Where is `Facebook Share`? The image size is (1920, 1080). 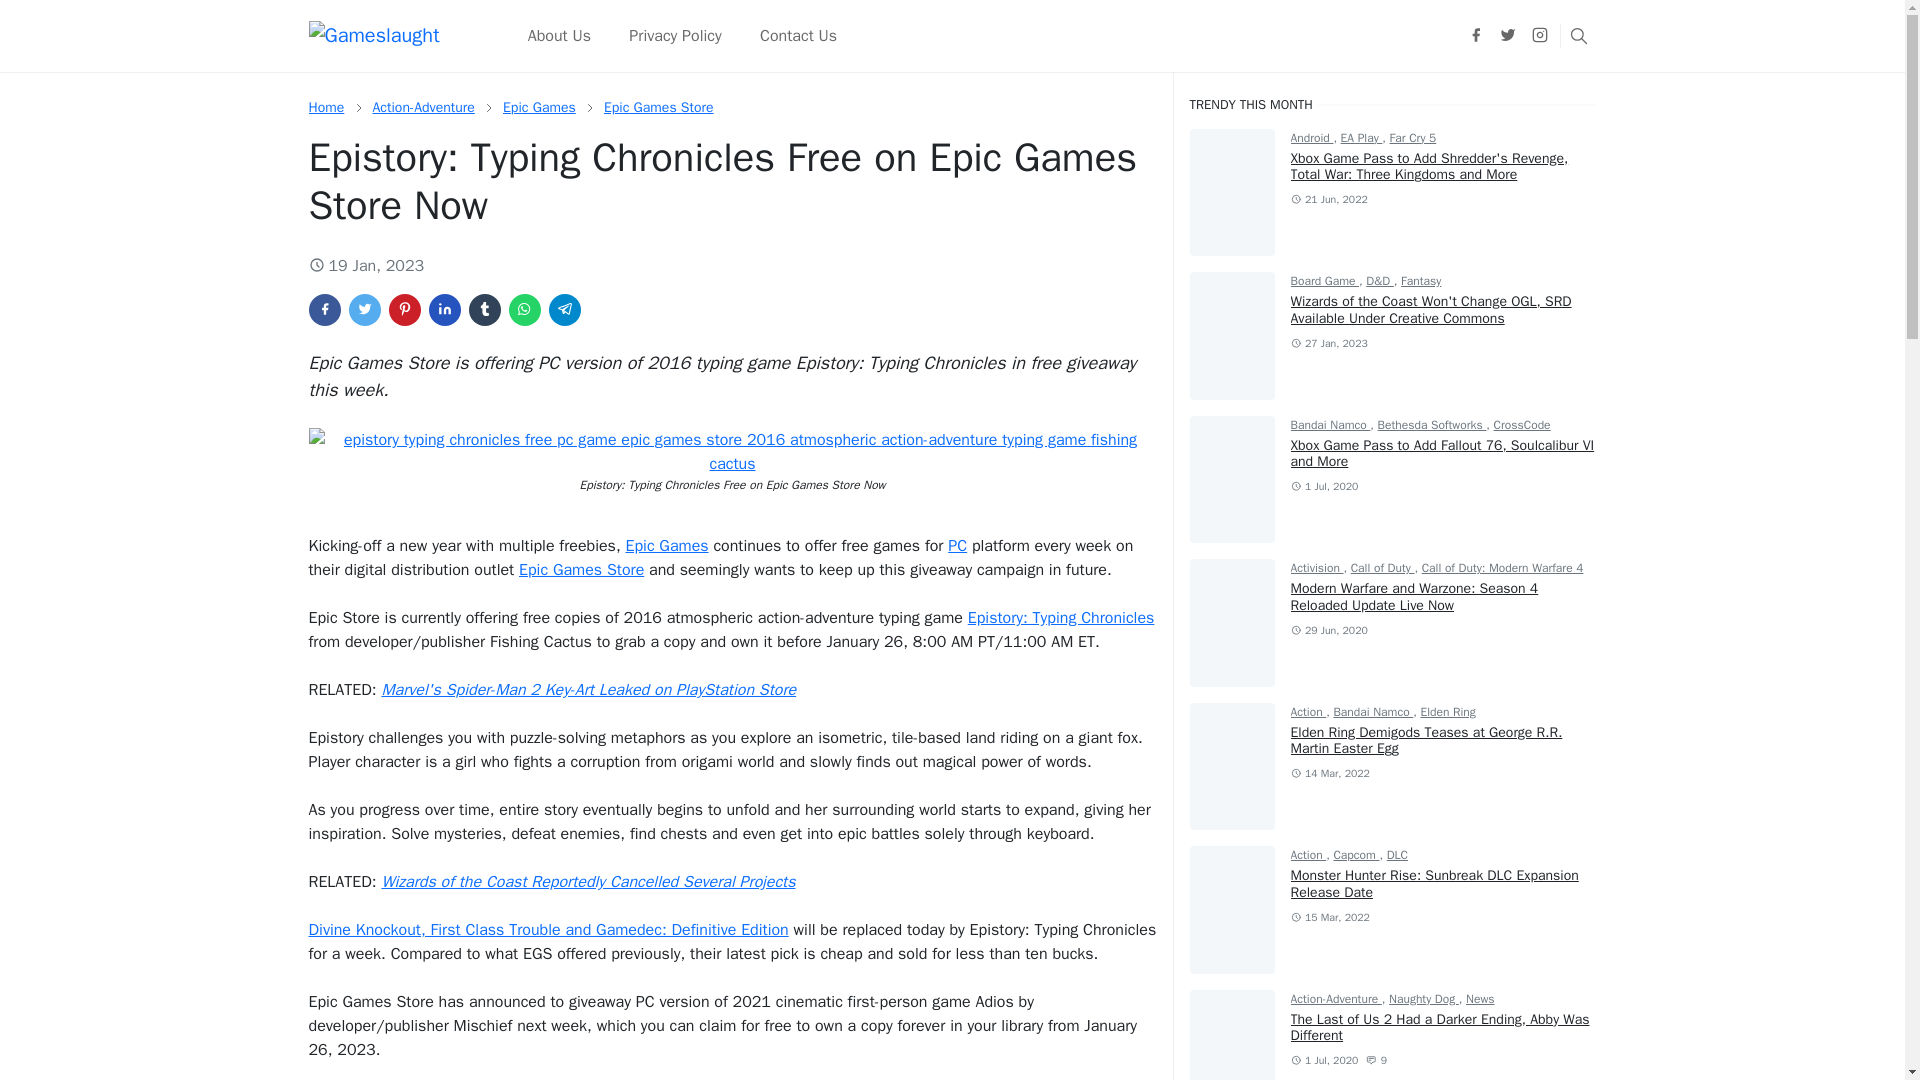 Facebook Share is located at coordinates (323, 310).